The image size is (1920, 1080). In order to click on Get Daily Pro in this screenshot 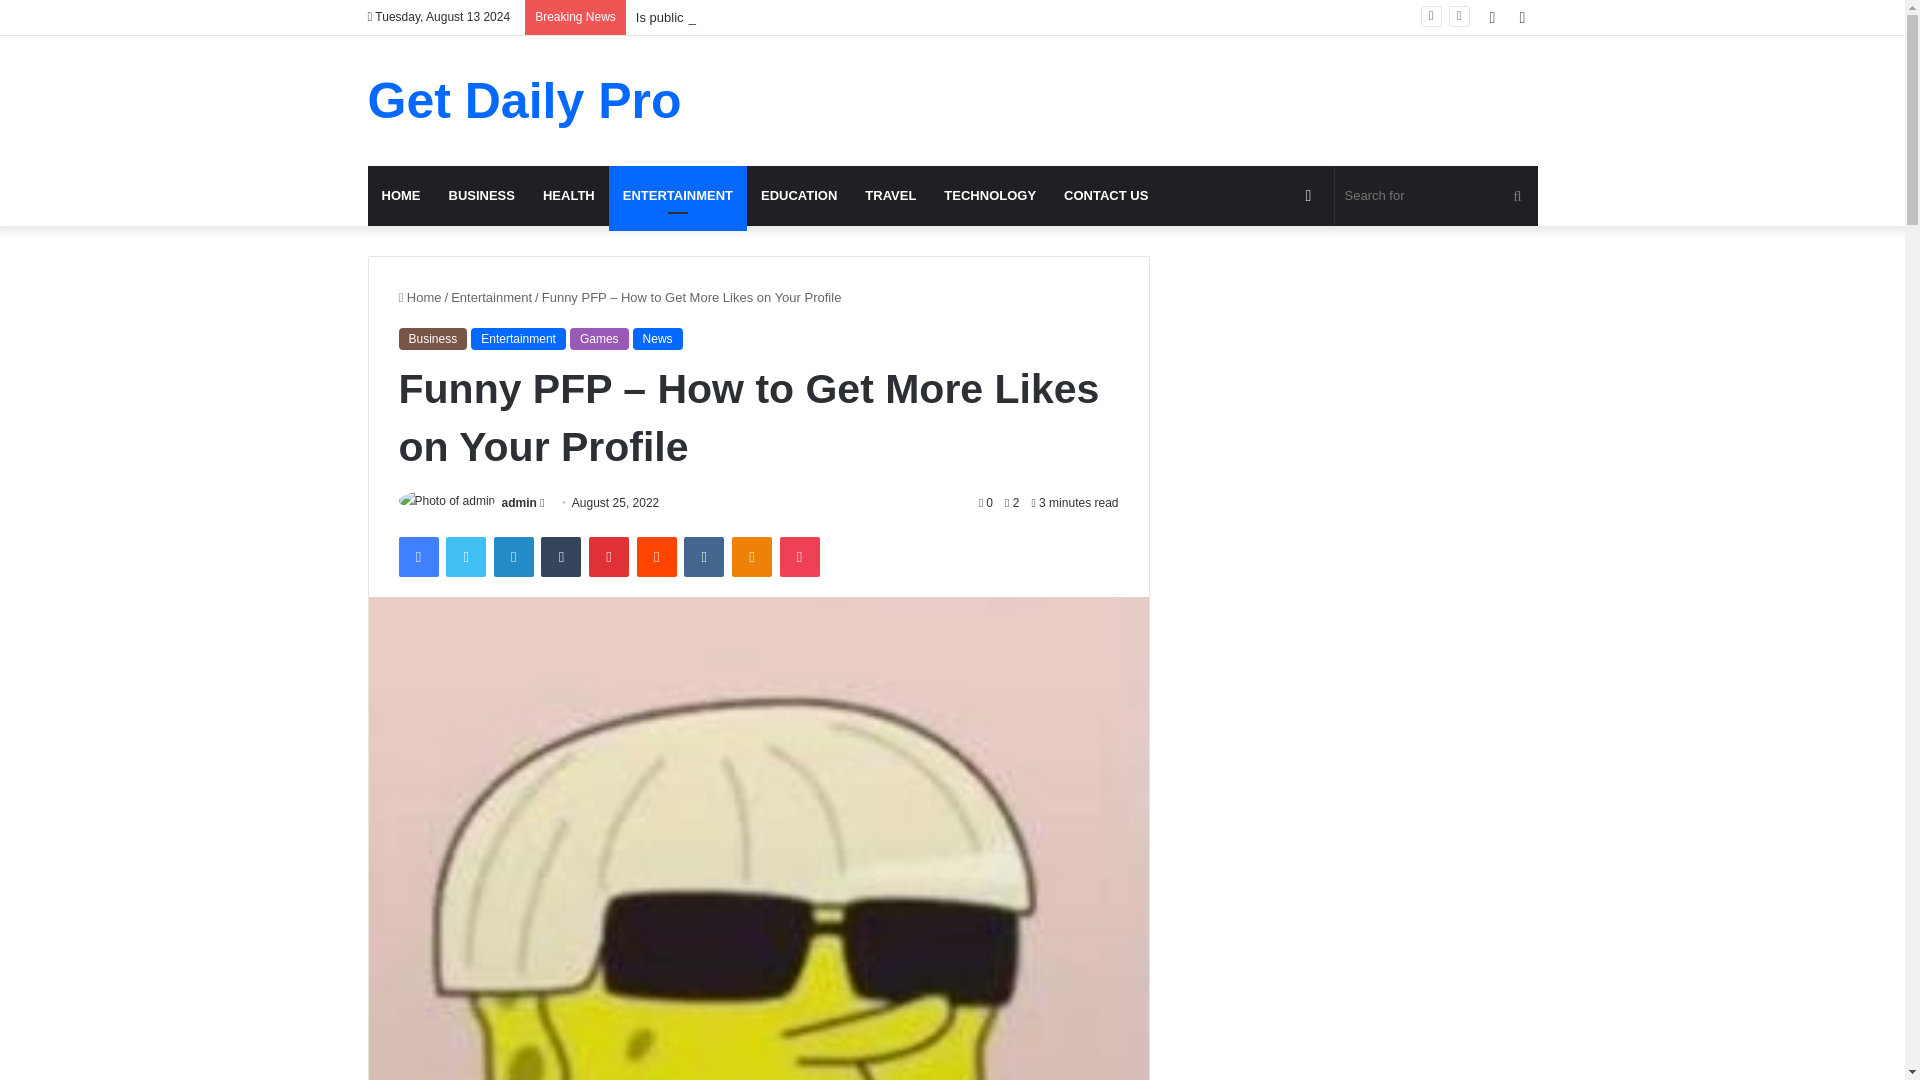, I will do `click(524, 100)`.